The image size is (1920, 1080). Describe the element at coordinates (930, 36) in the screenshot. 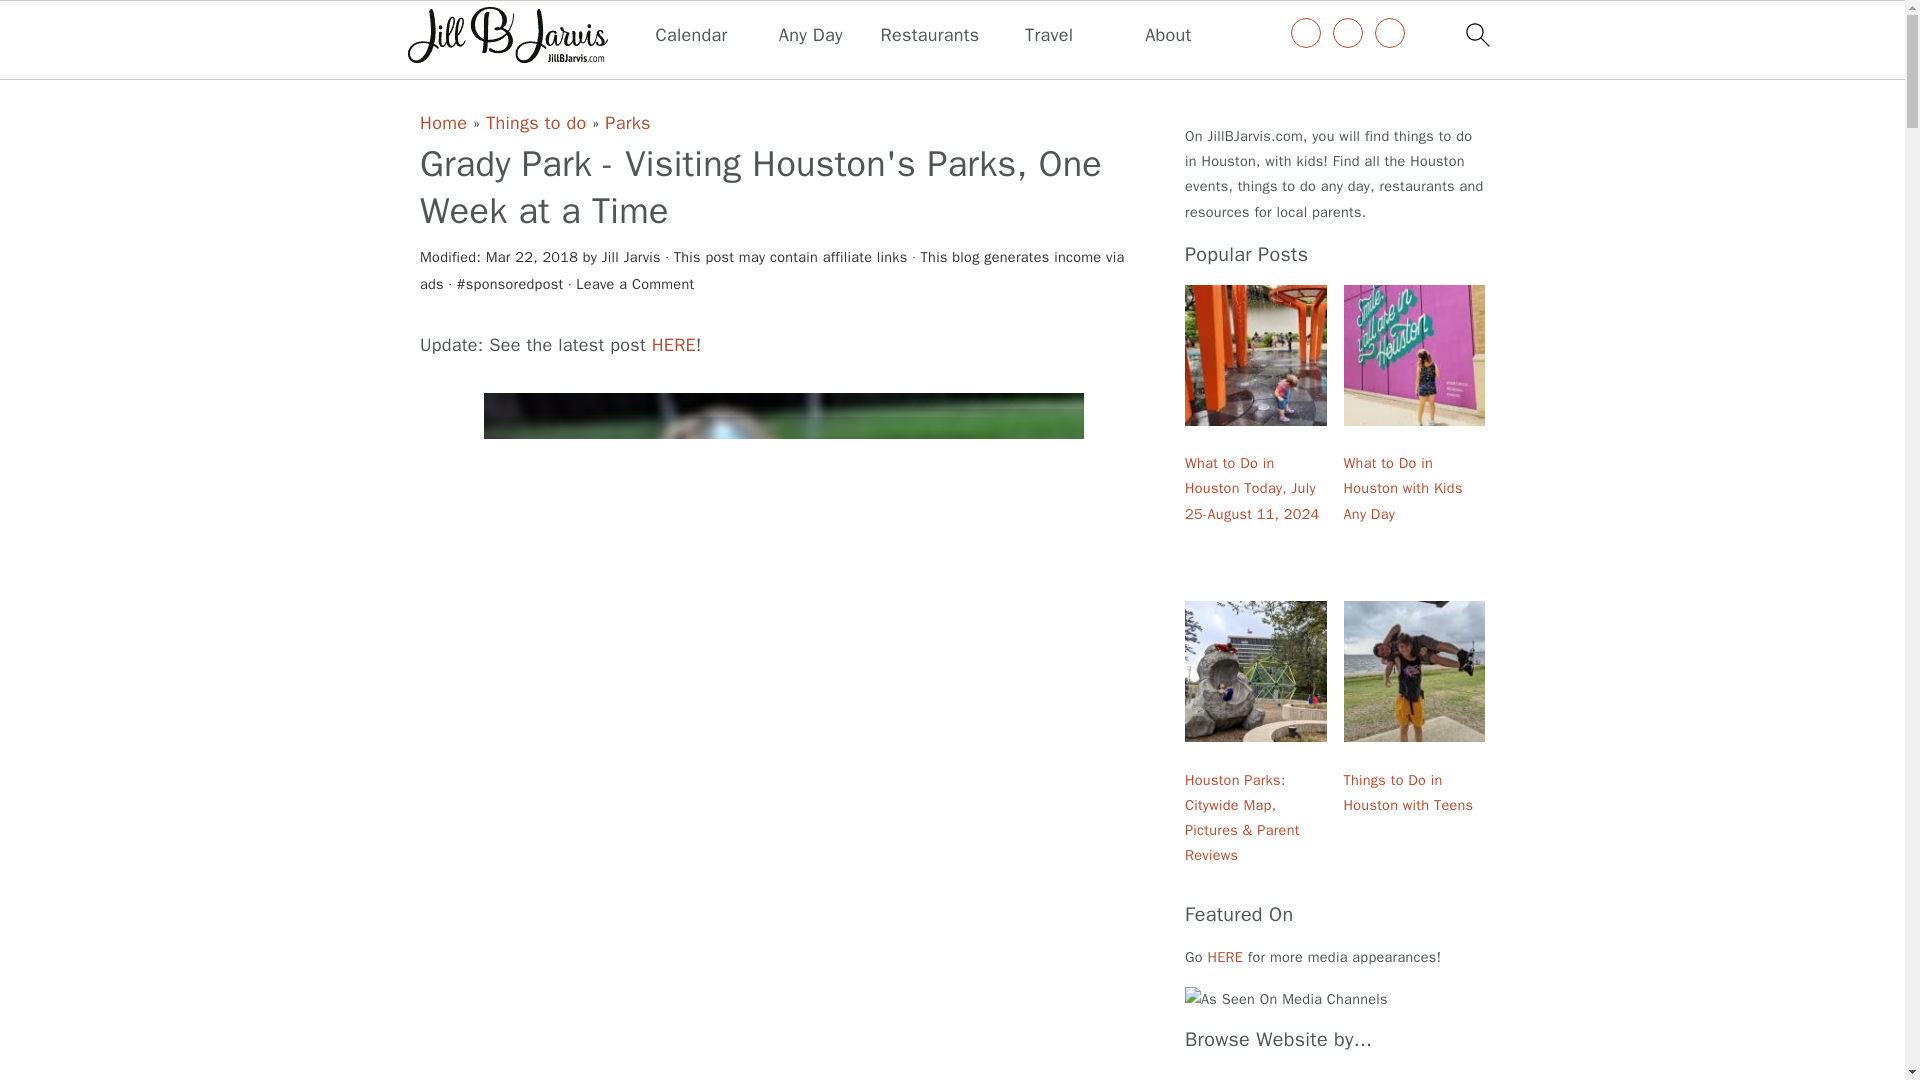

I see `Restaurants` at that location.